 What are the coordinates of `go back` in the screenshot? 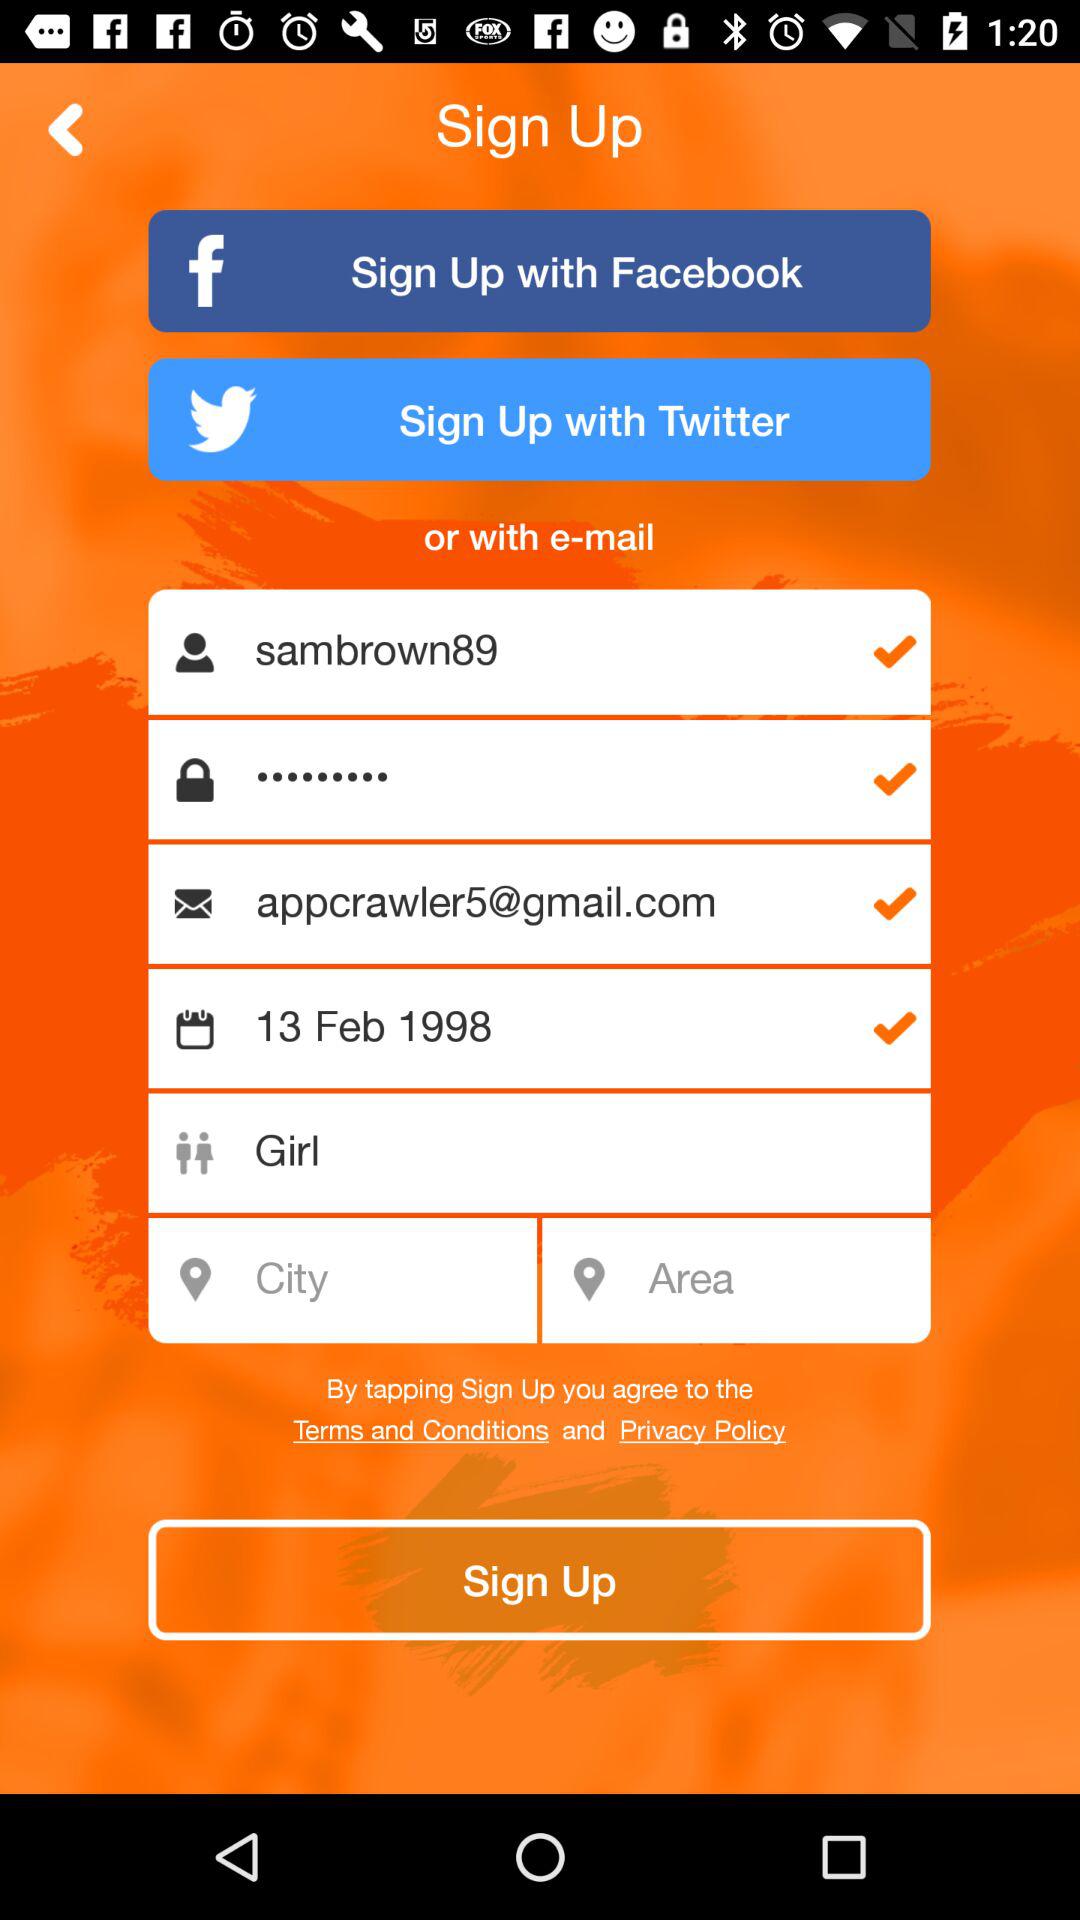 It's located at (66, 130).